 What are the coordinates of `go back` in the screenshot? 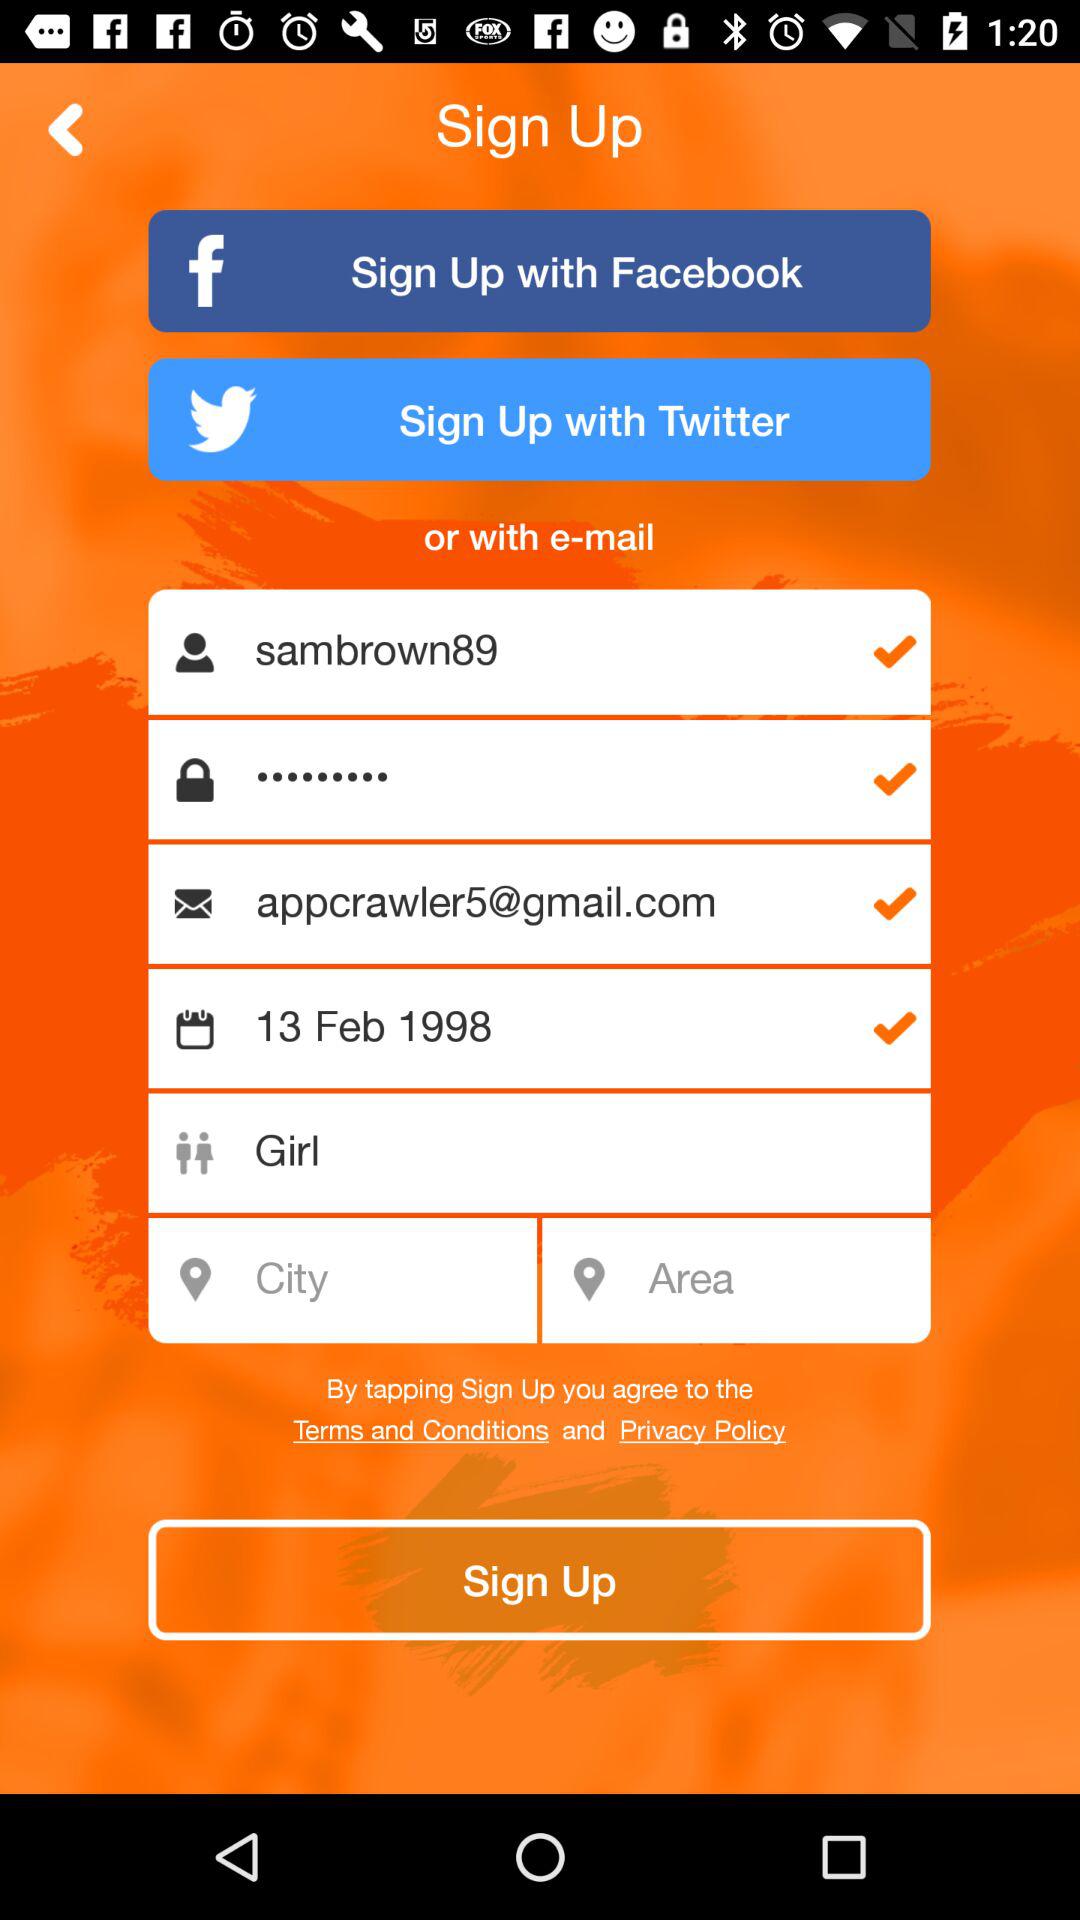 It's located at (66, 130).